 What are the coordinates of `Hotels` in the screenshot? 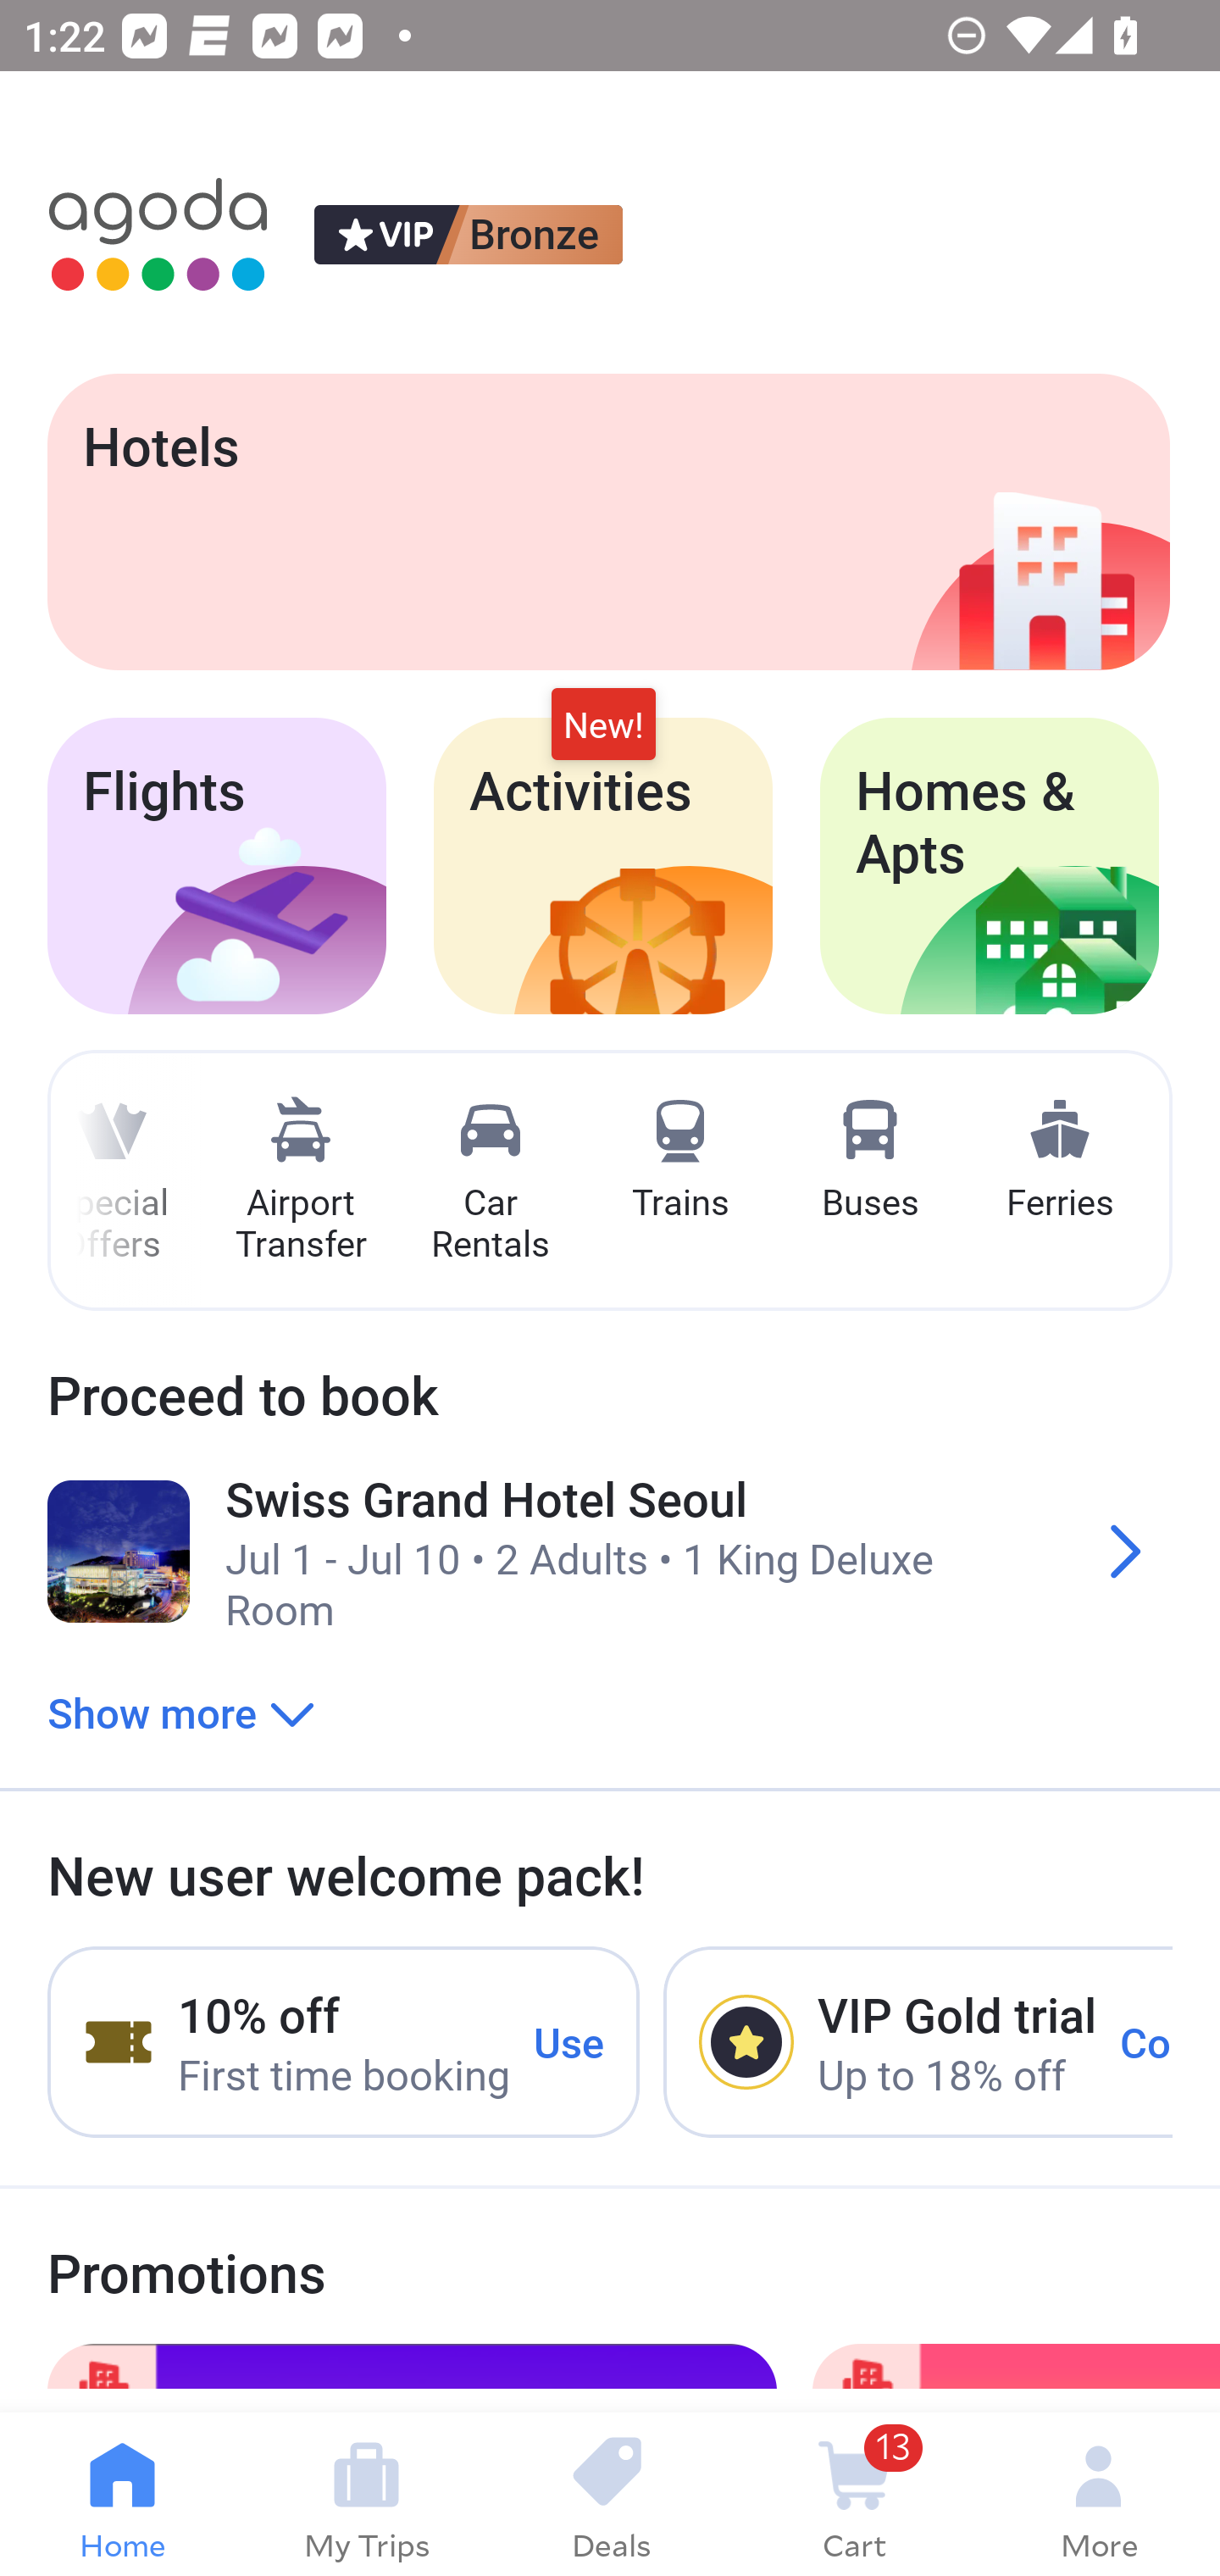 It's located at (608, 521).